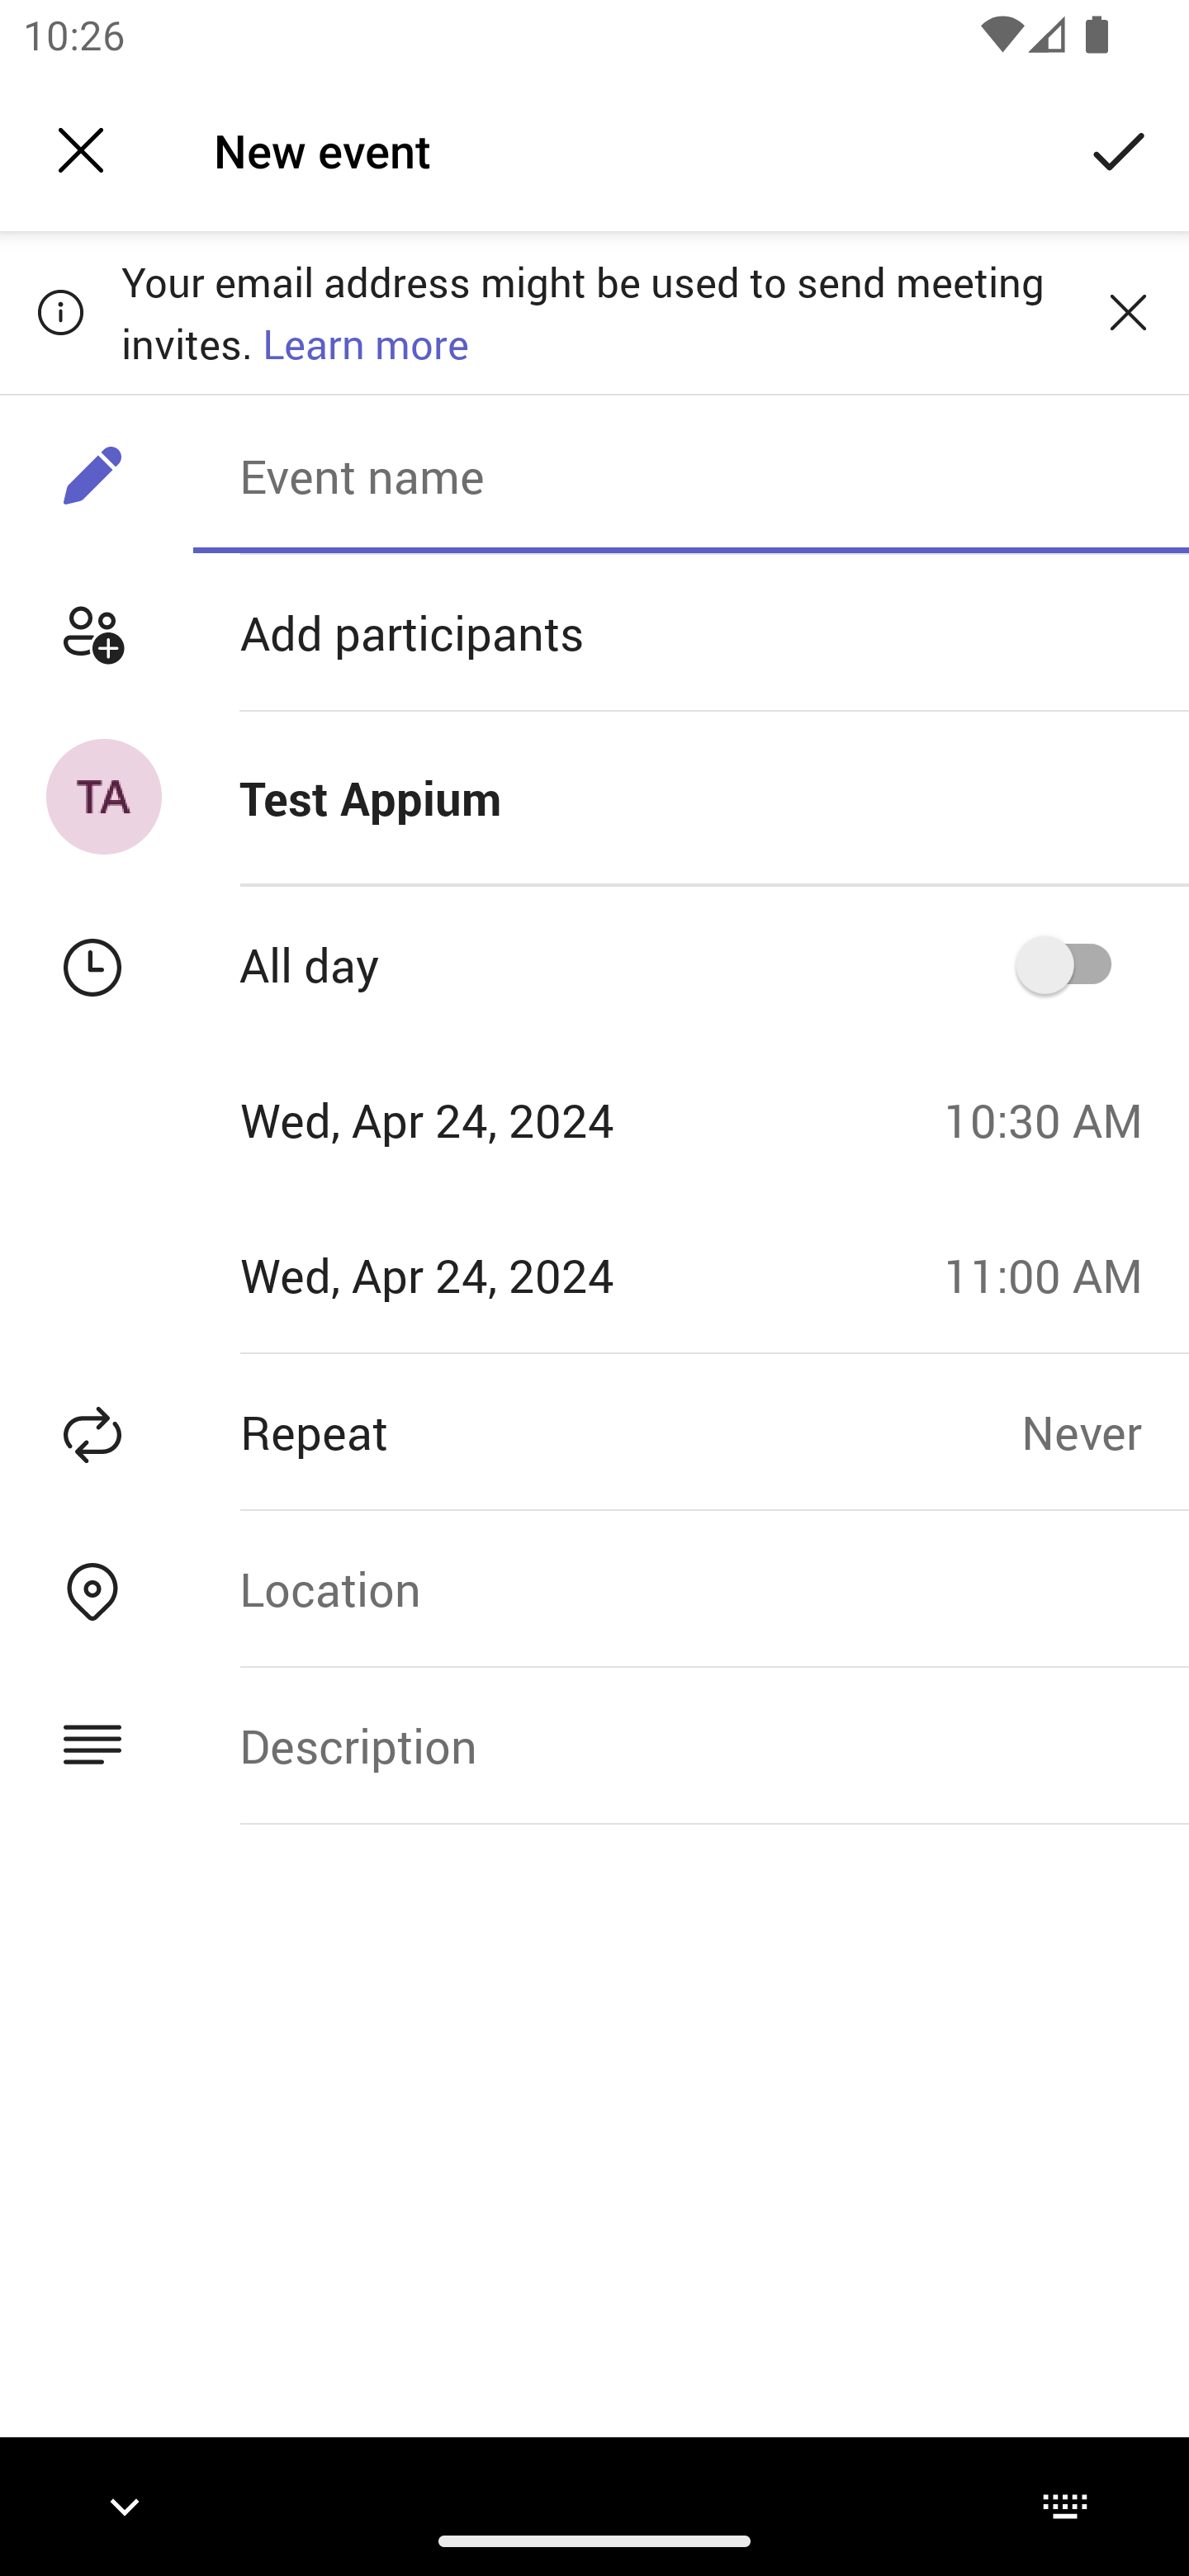 The image size is (1189, 2576). What do you see at coordinates (594, 632) in the screenshot?
I see `Add participants Add participants option` at bounding box center [594, 632].